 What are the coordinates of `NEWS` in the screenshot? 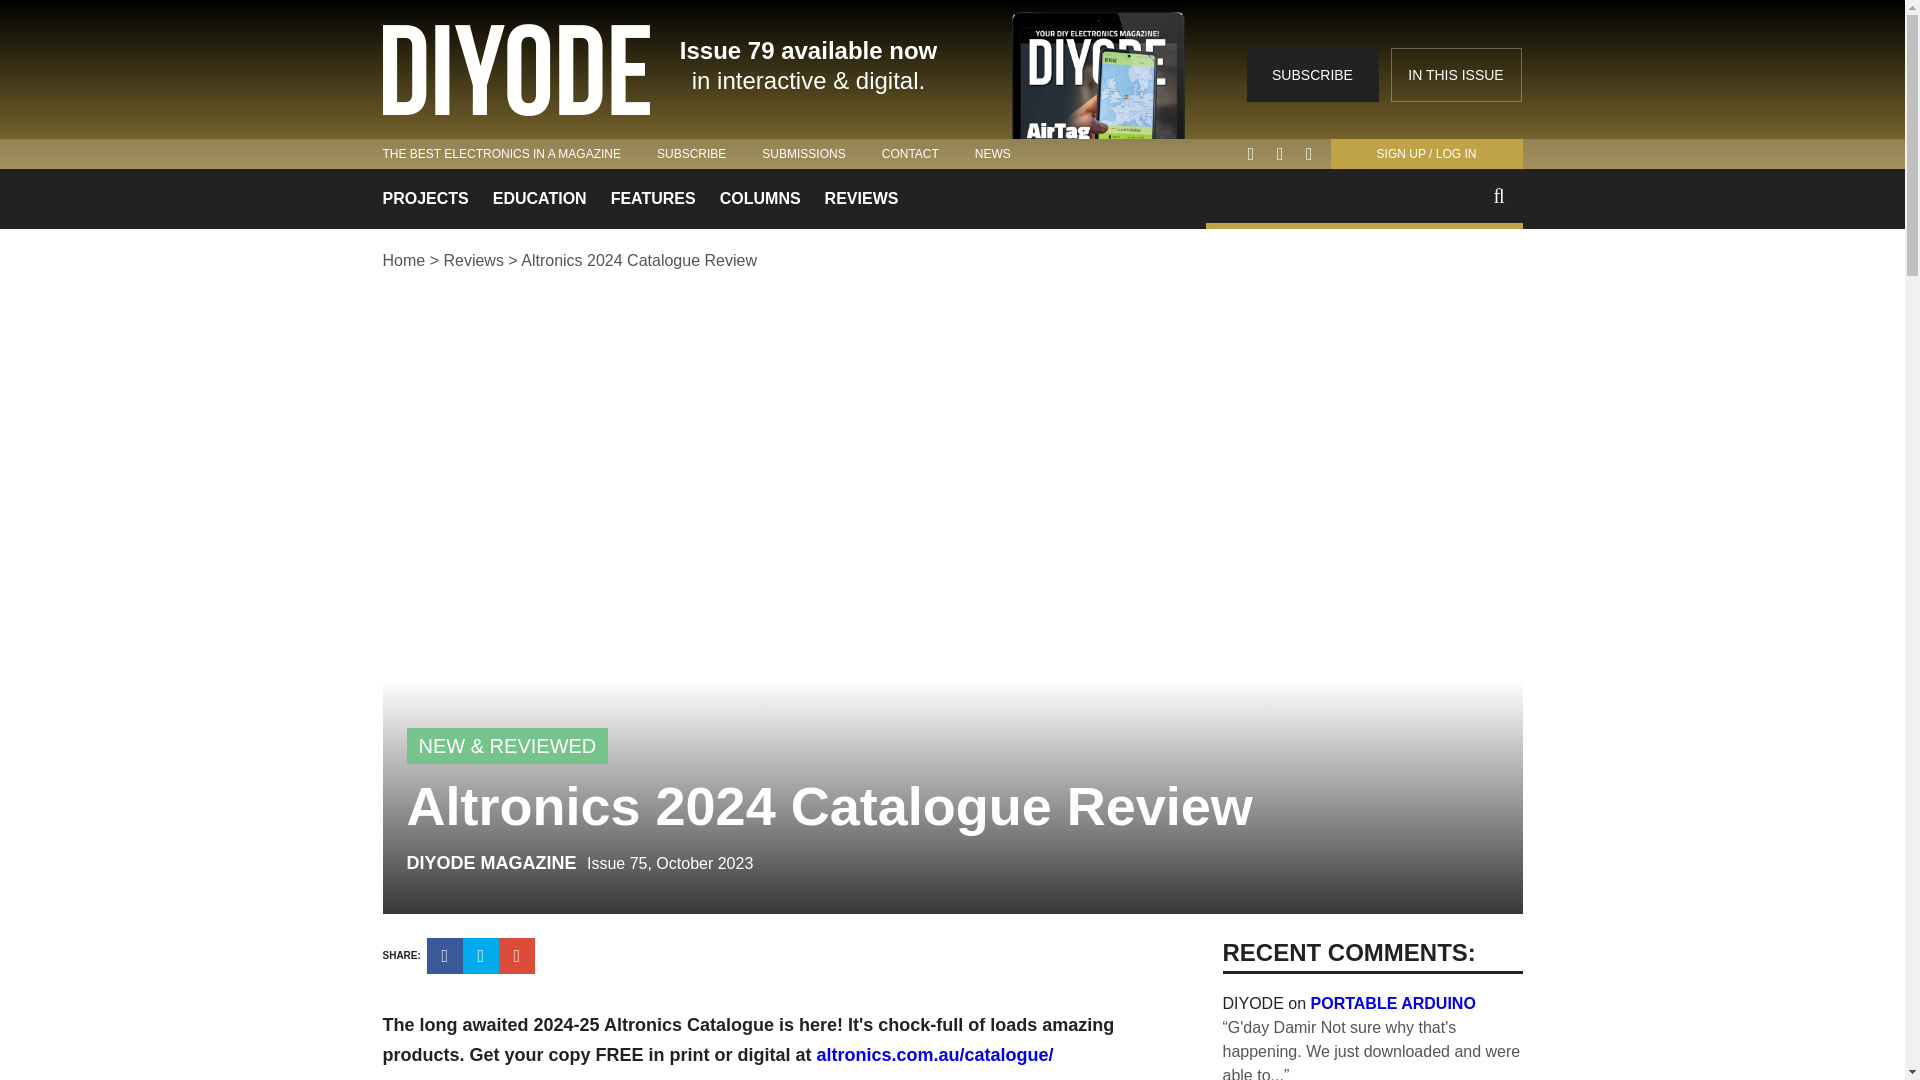 It's located at (993, 153).